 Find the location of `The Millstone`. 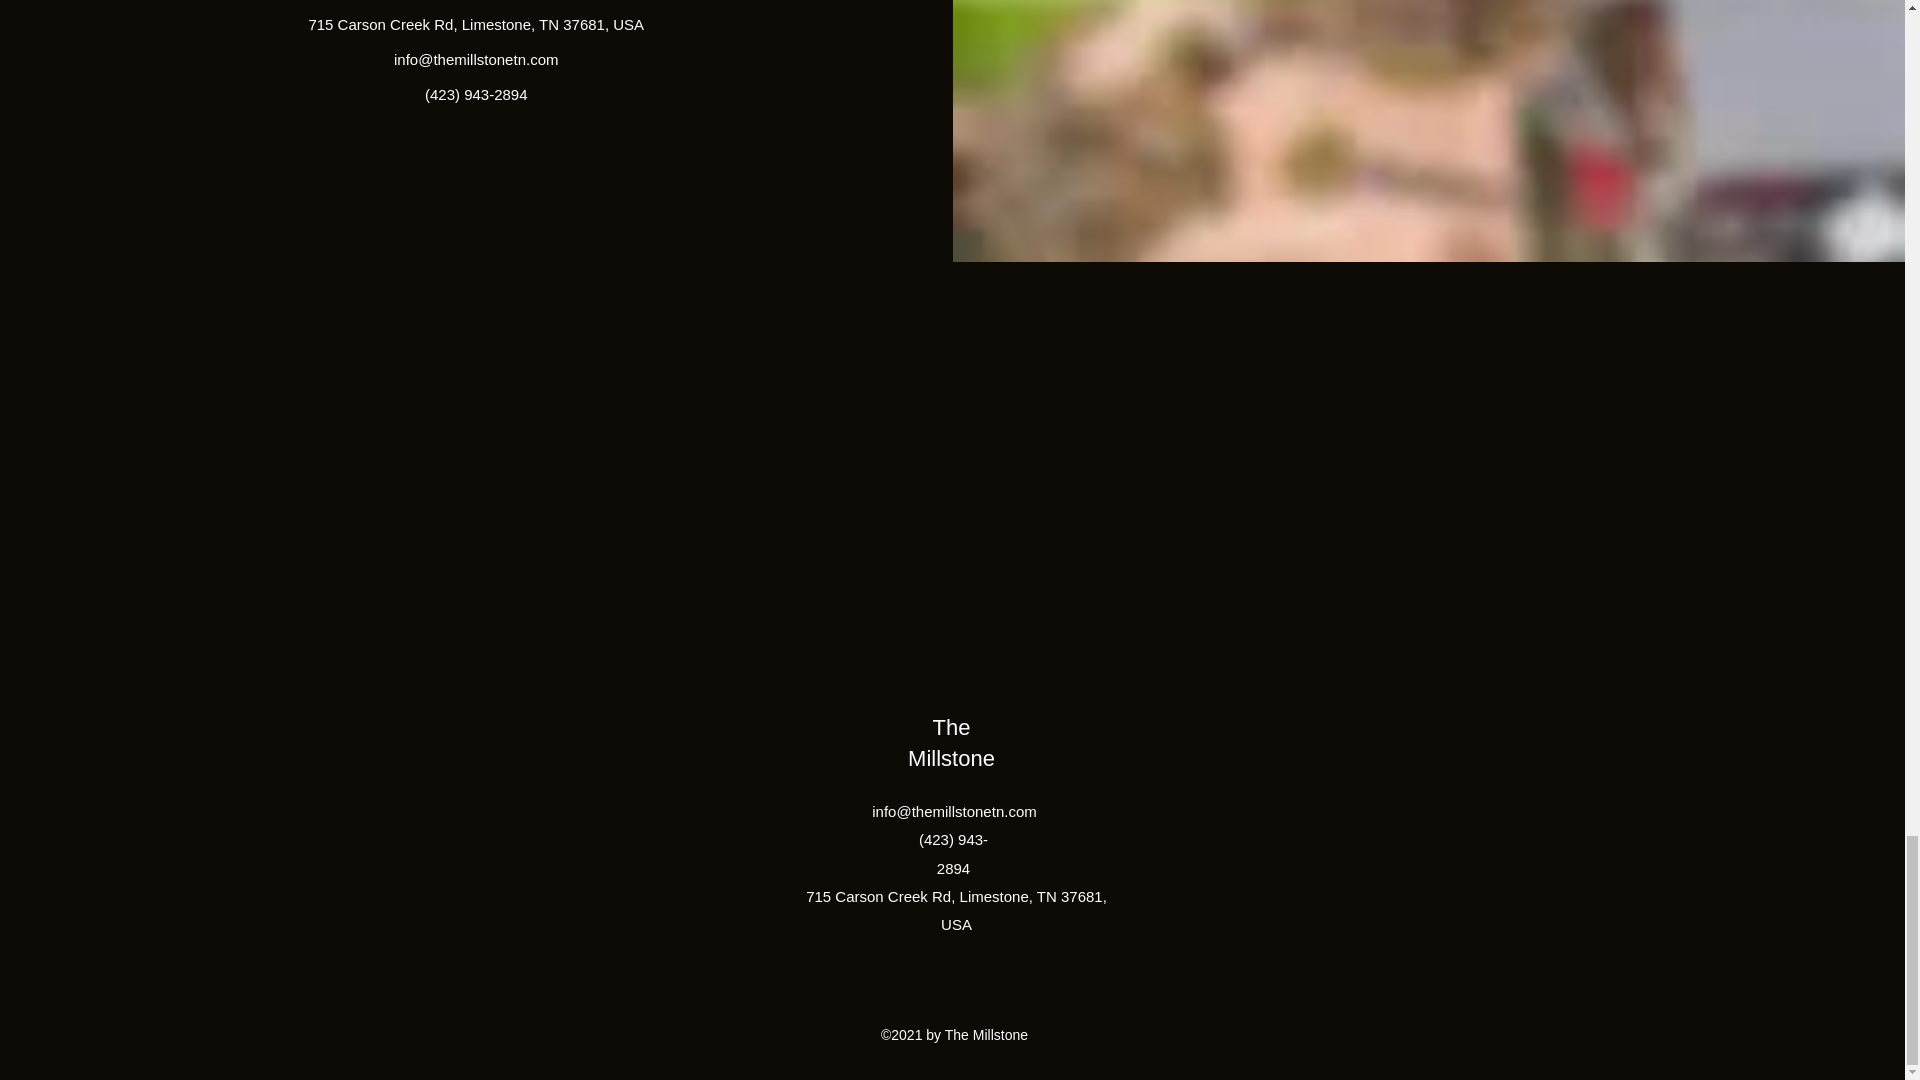

The Millstone is located at coordinates (951, 742).